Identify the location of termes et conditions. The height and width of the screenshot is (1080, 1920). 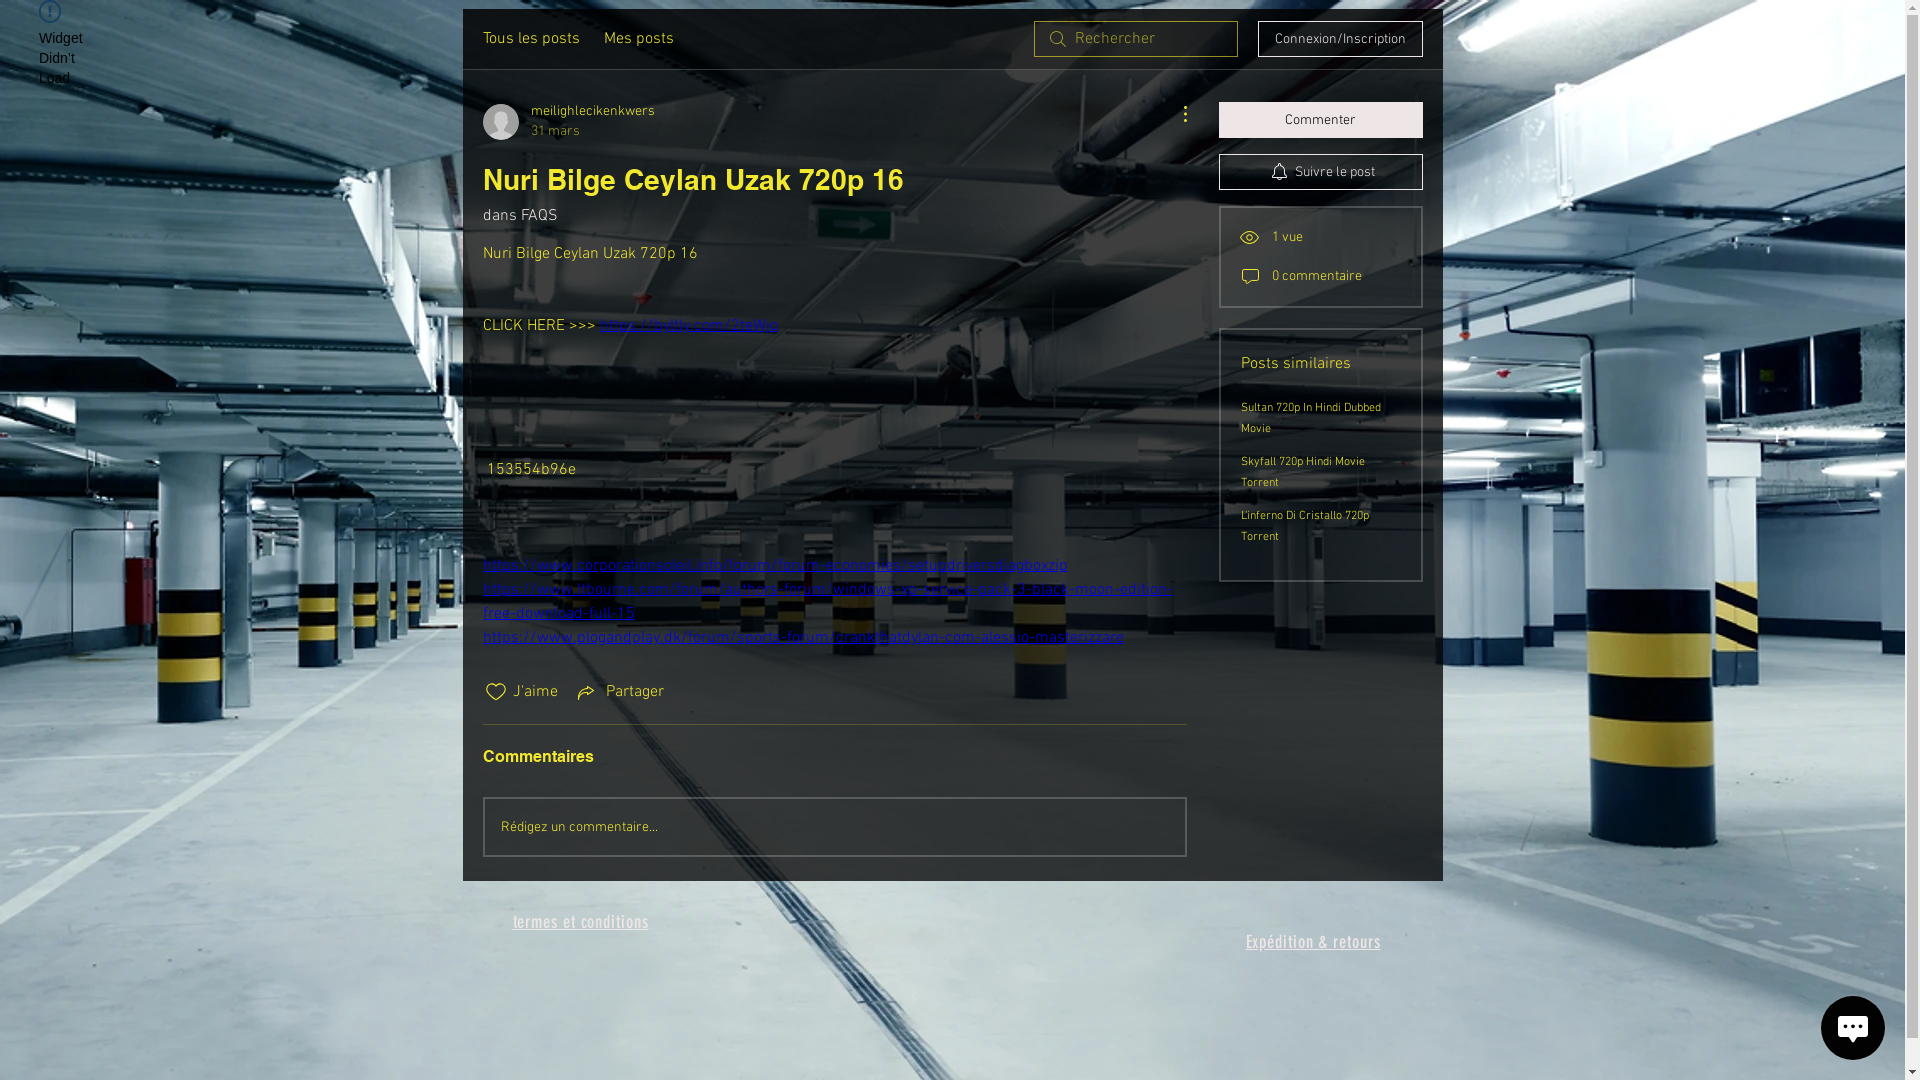
(580, 924).